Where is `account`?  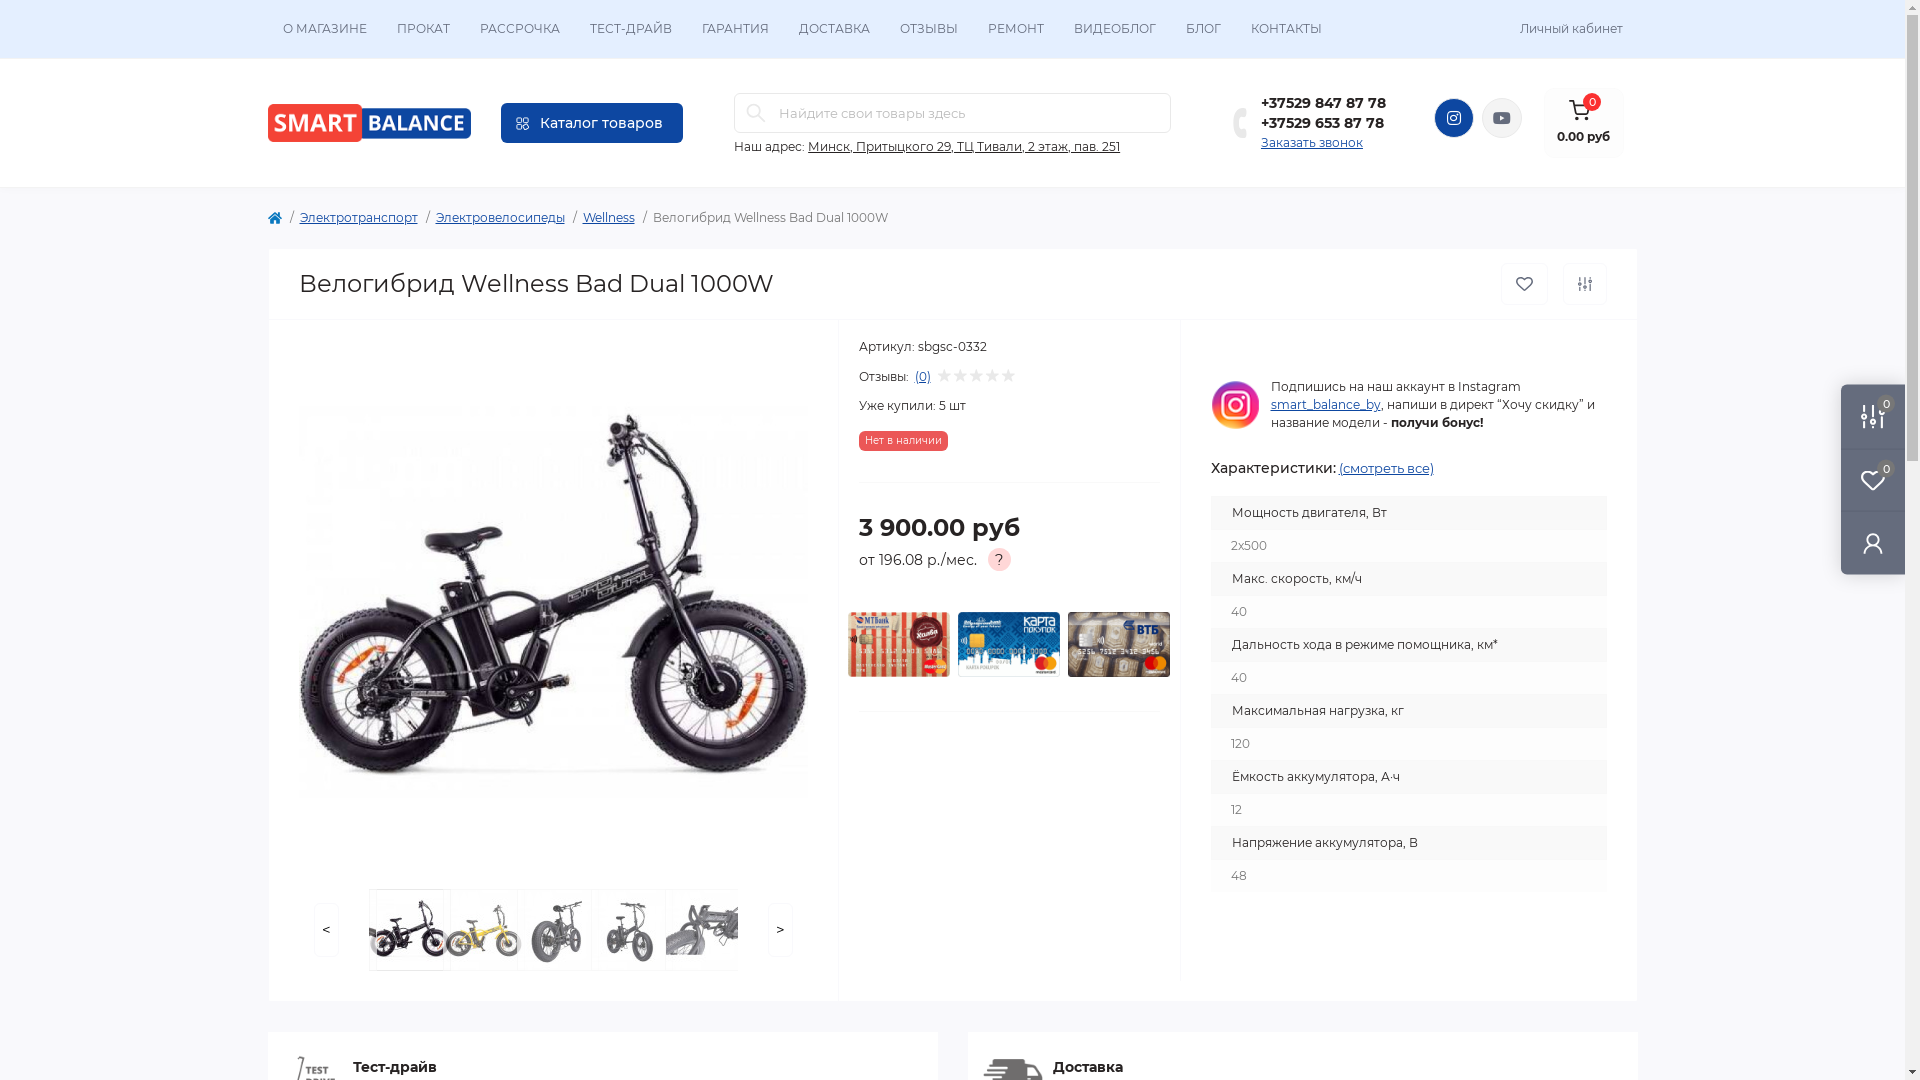
account is located at coordinates (1873, 542).